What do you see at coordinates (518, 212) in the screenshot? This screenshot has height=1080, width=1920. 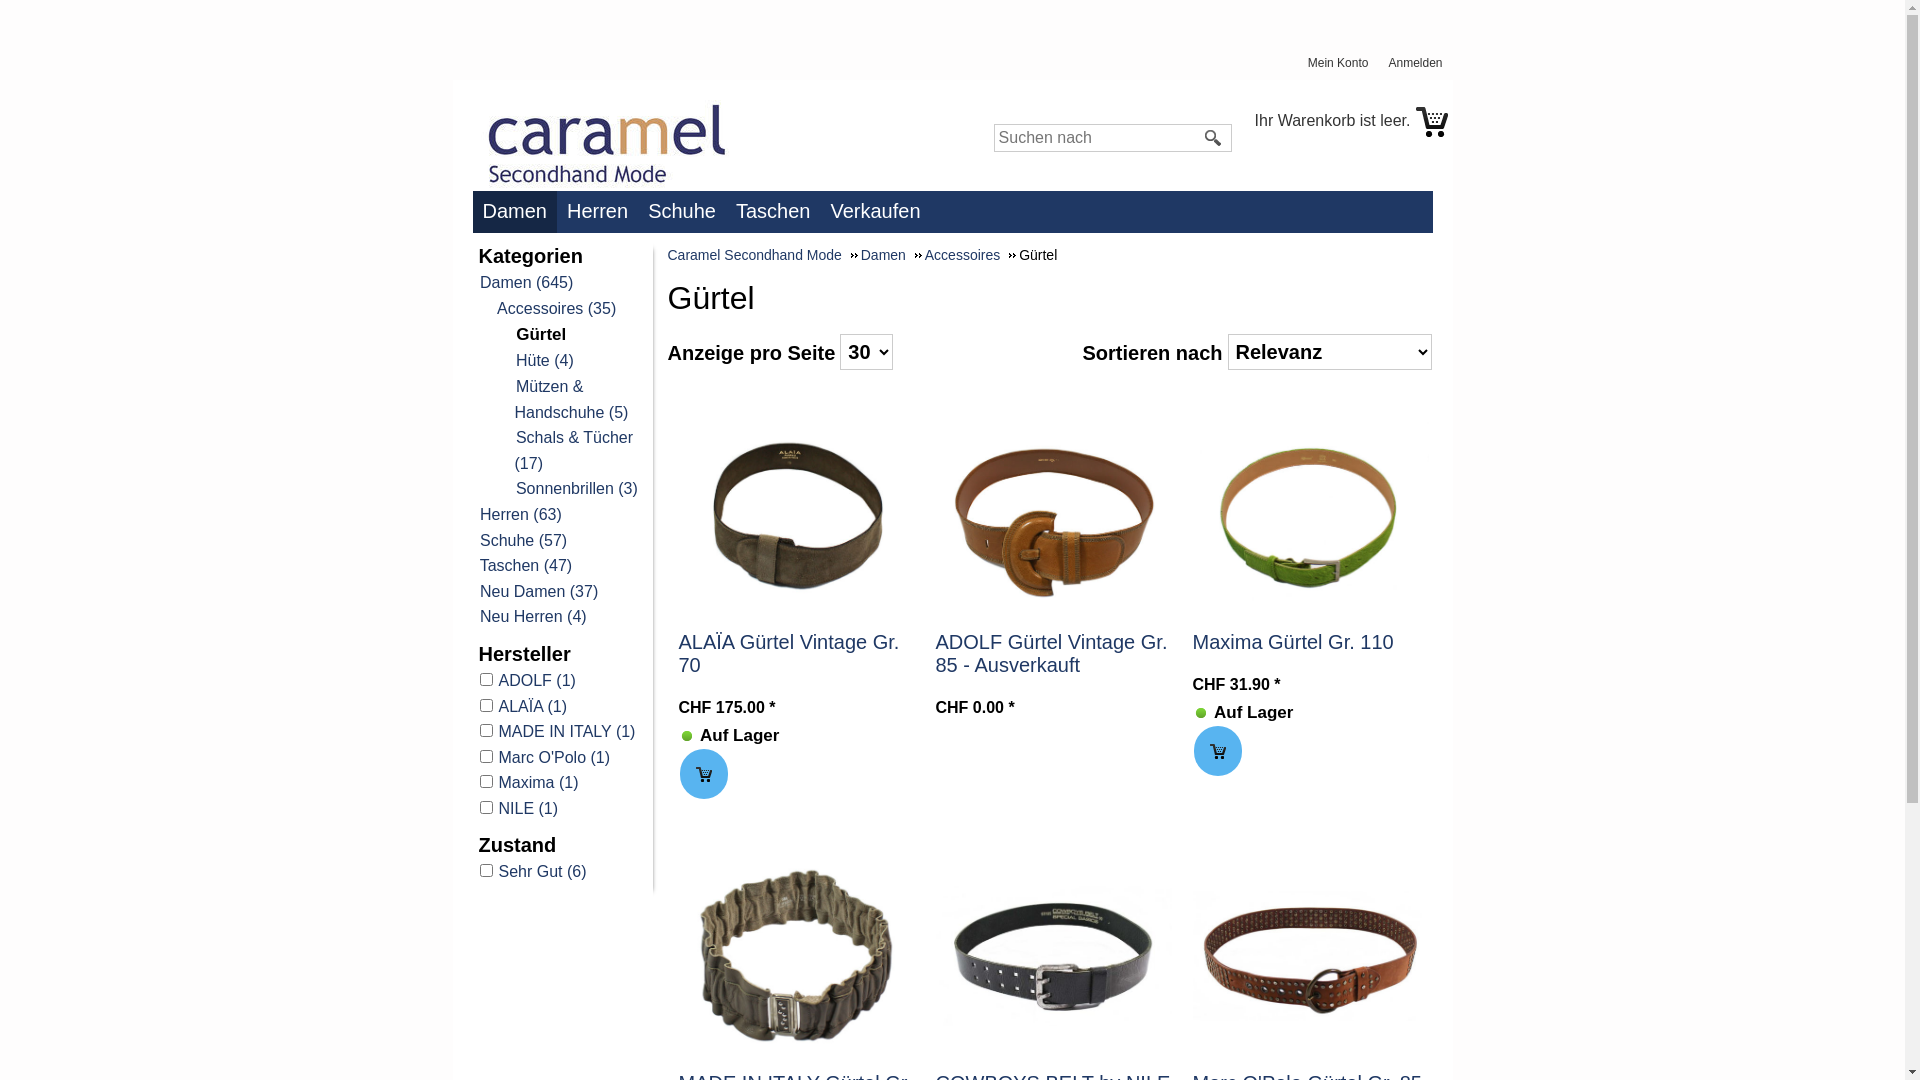 I see `Damen` at bounding box center [518, 212].